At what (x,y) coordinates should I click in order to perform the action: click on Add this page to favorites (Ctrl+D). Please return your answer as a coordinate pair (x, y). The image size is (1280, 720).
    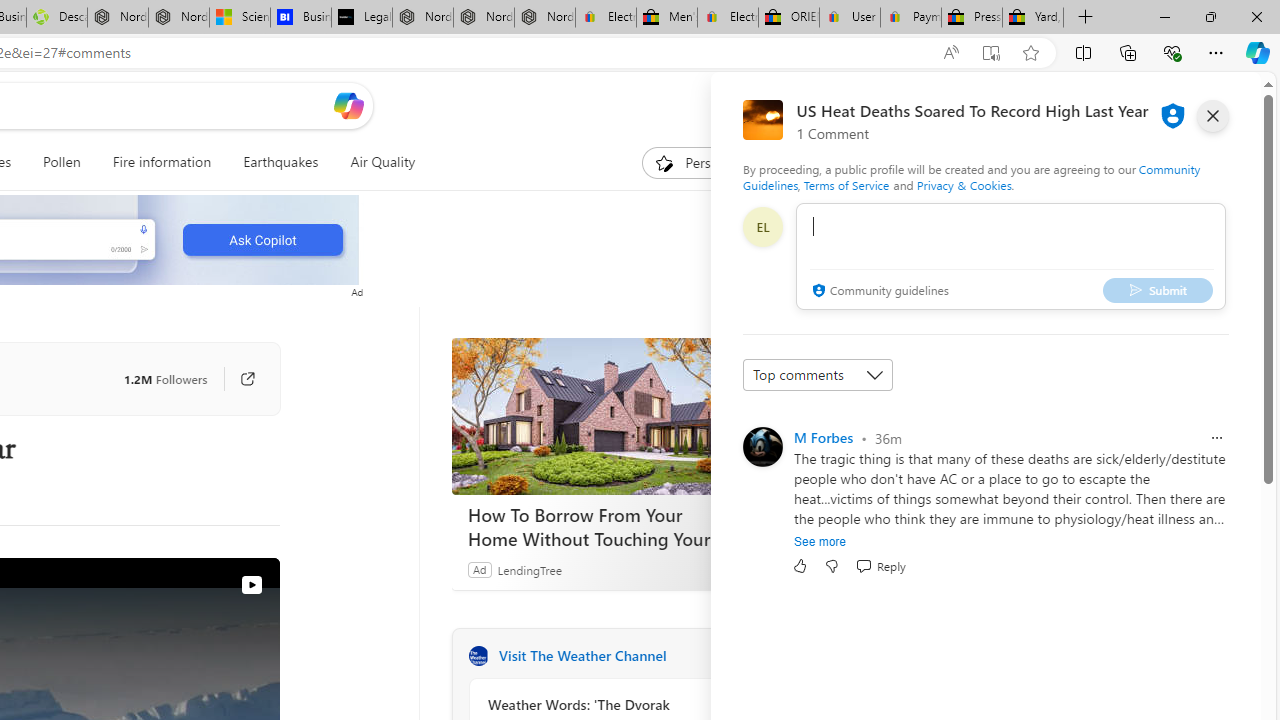
    Looking at the image, I should click on (1030, 53).